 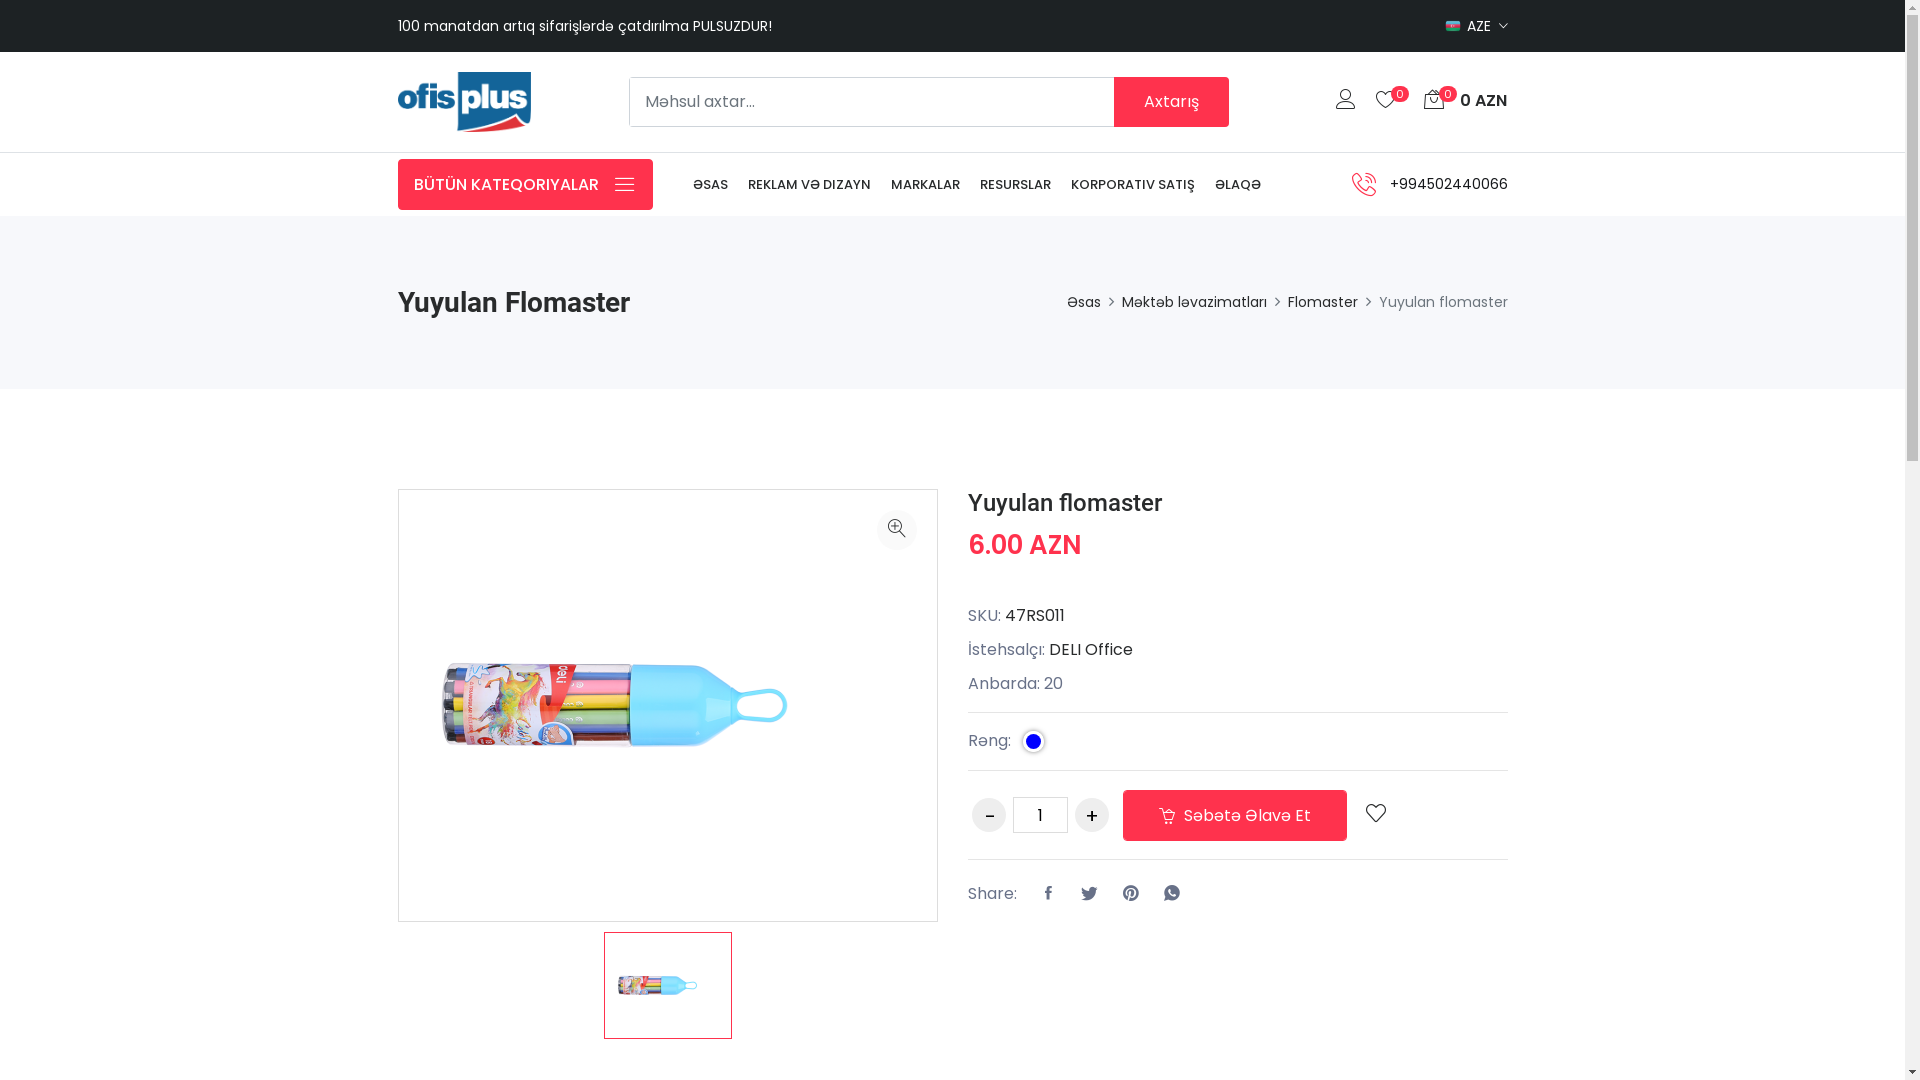 I want to click on 47RS011, so click(x=1034, y=616).